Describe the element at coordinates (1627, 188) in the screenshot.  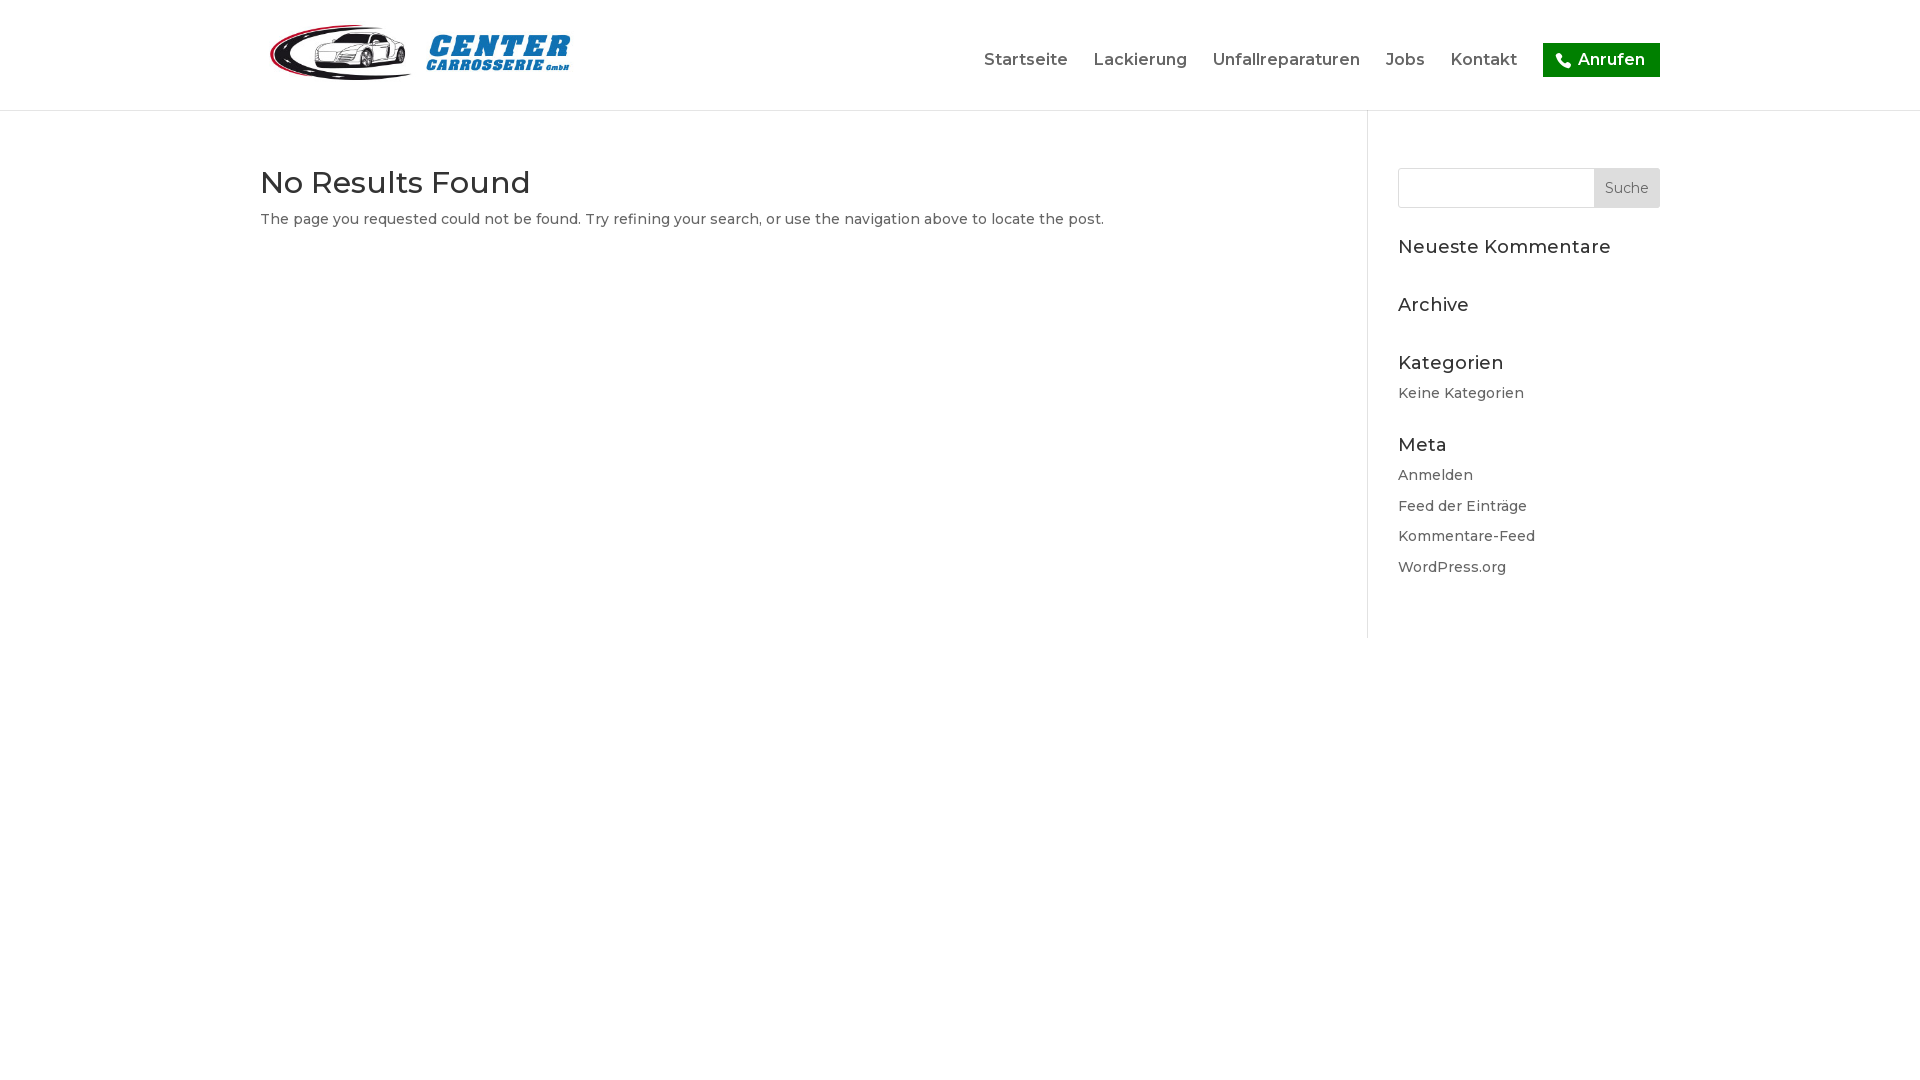
I see `Suche` at that location.